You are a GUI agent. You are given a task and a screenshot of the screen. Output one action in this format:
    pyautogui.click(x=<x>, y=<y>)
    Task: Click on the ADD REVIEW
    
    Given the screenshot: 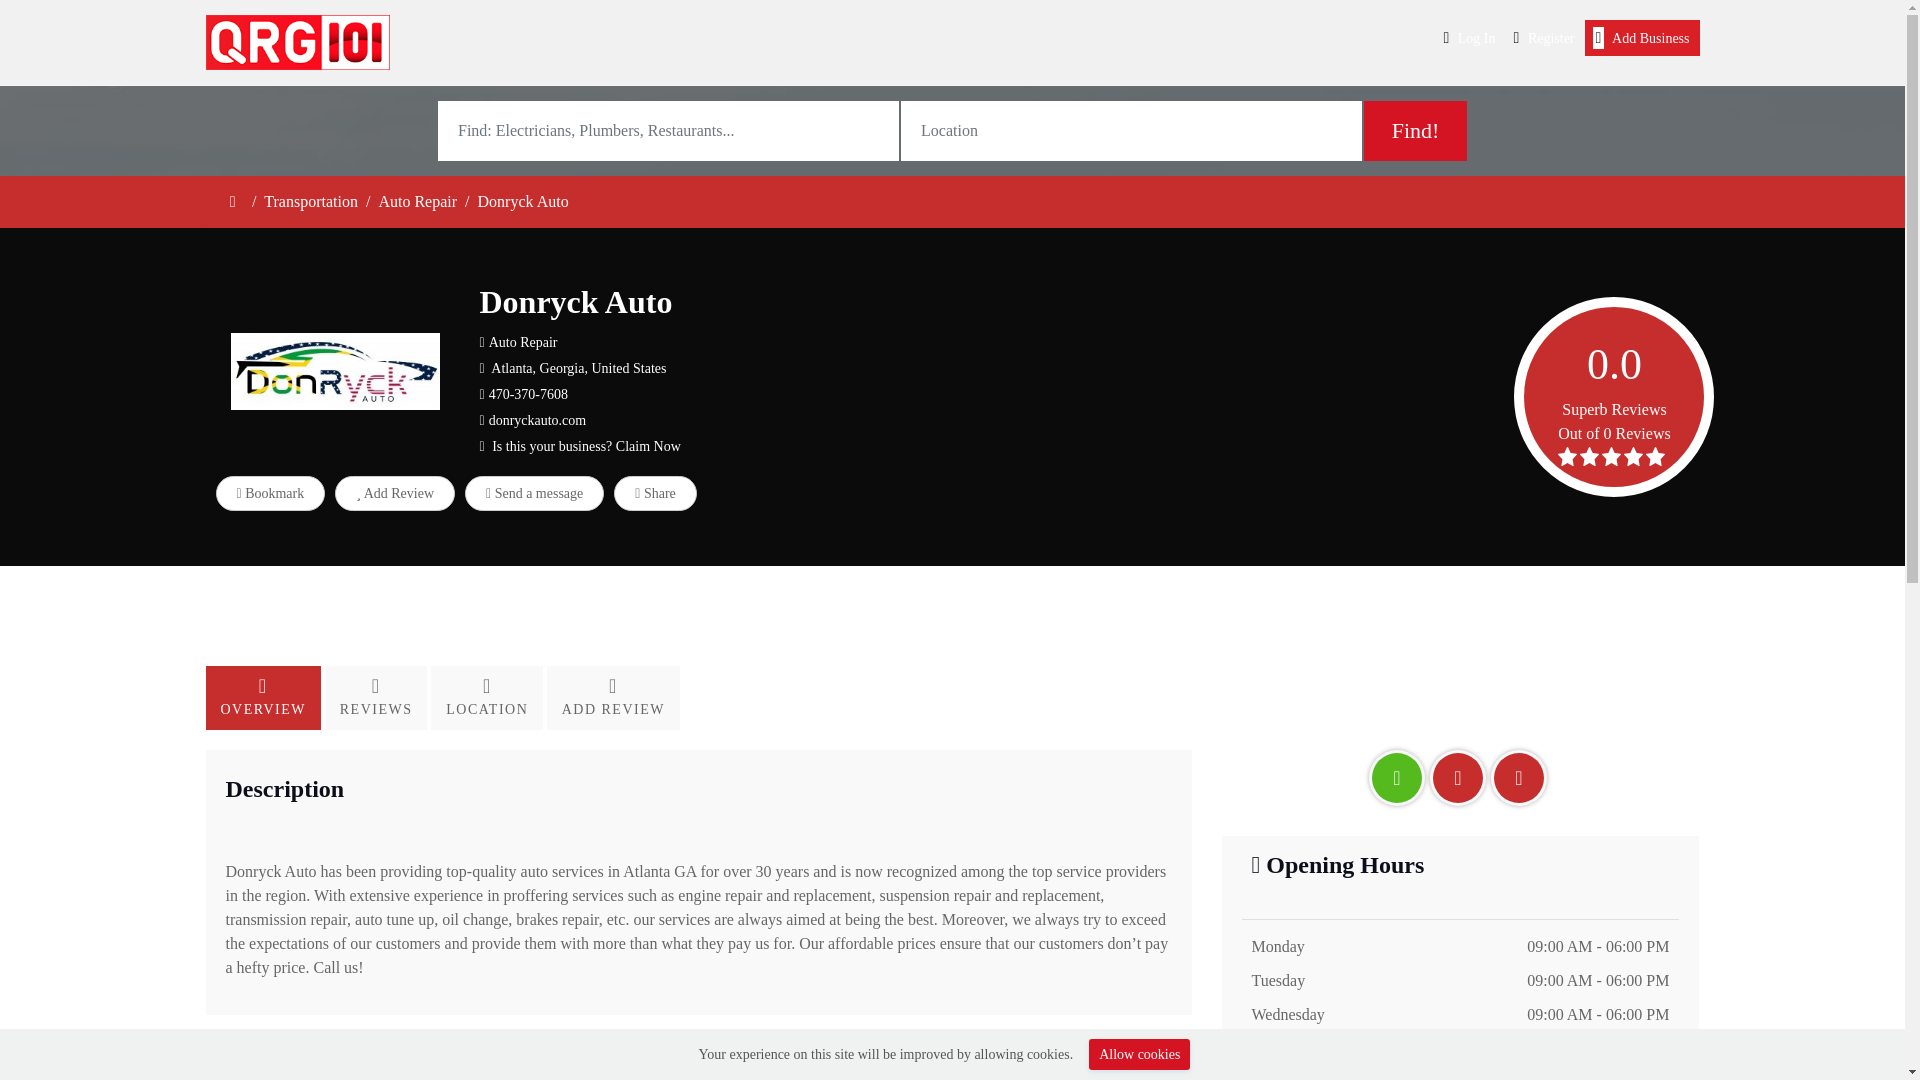 What is the action you would take?
    pyautogui.click(x=613, y=698)
    